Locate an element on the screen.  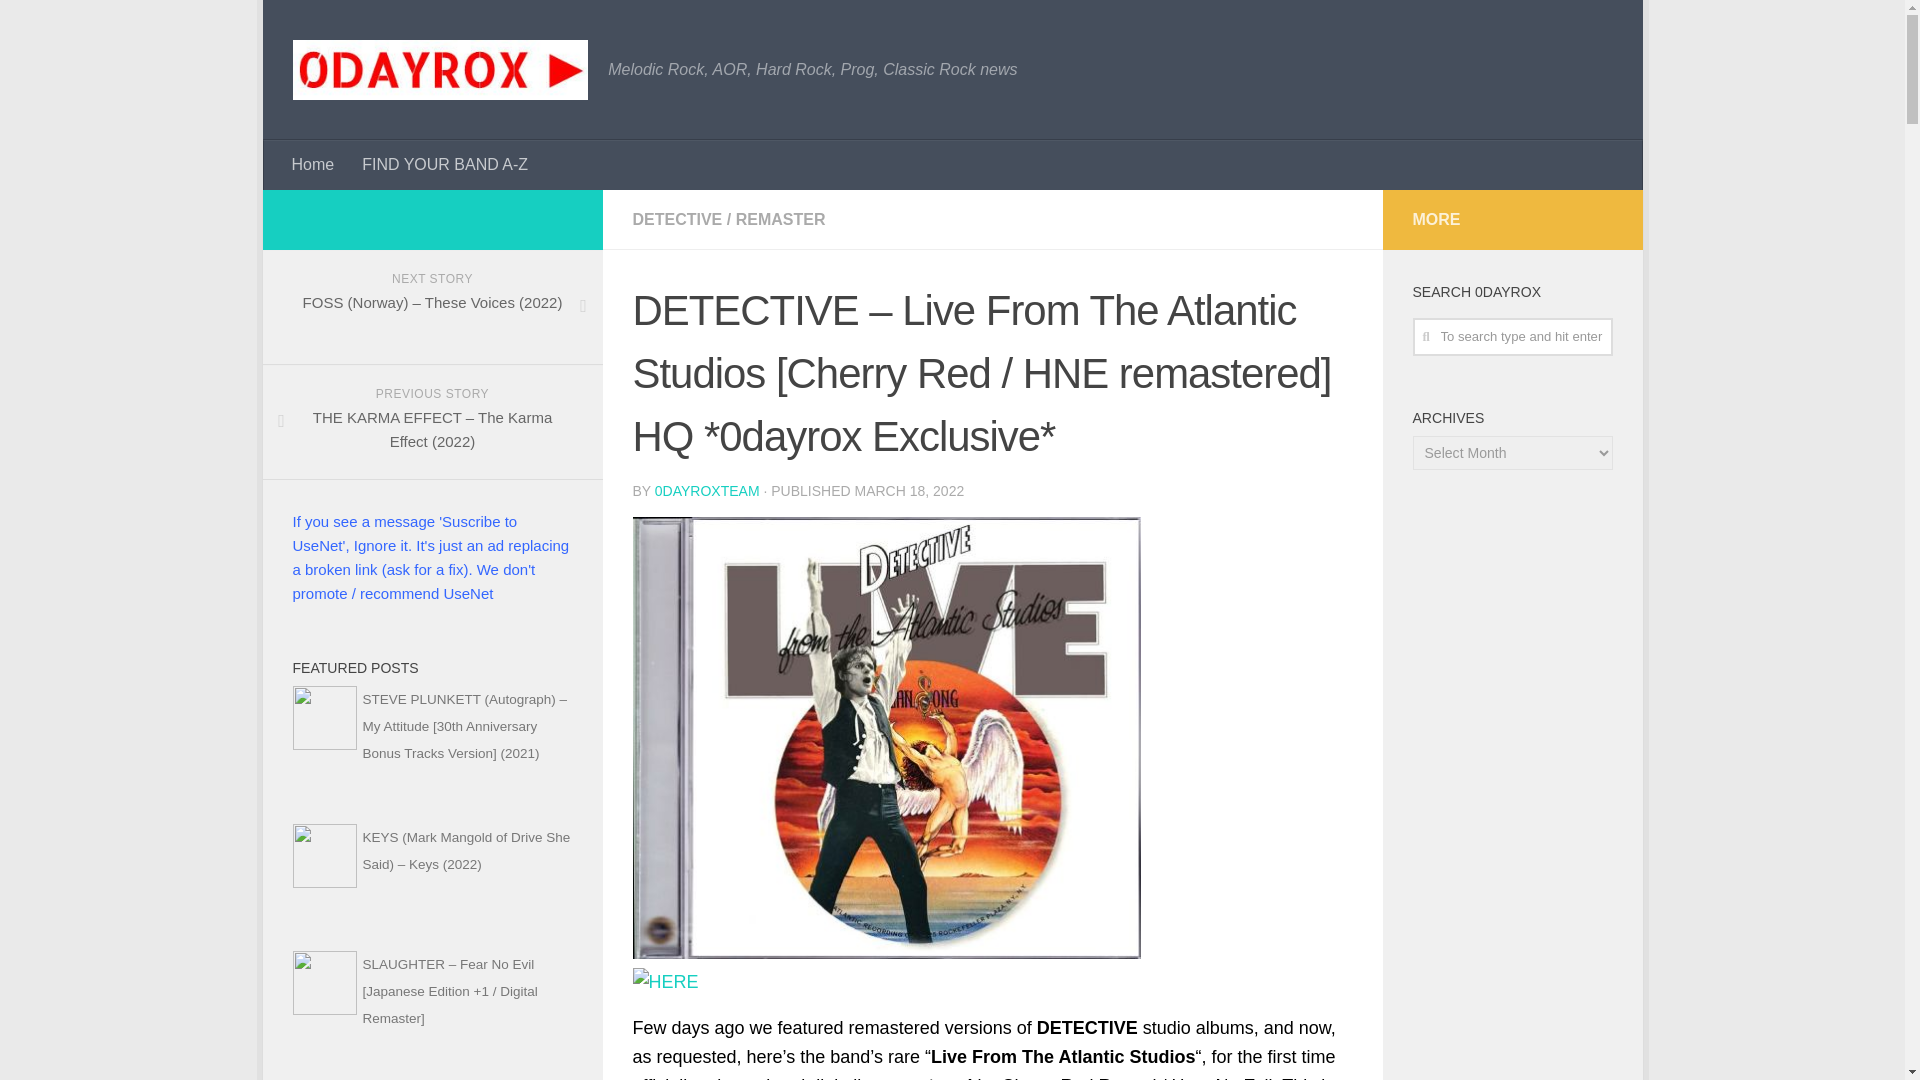
Posts by 0dayroxTeam is located at coordinates (707, 490).